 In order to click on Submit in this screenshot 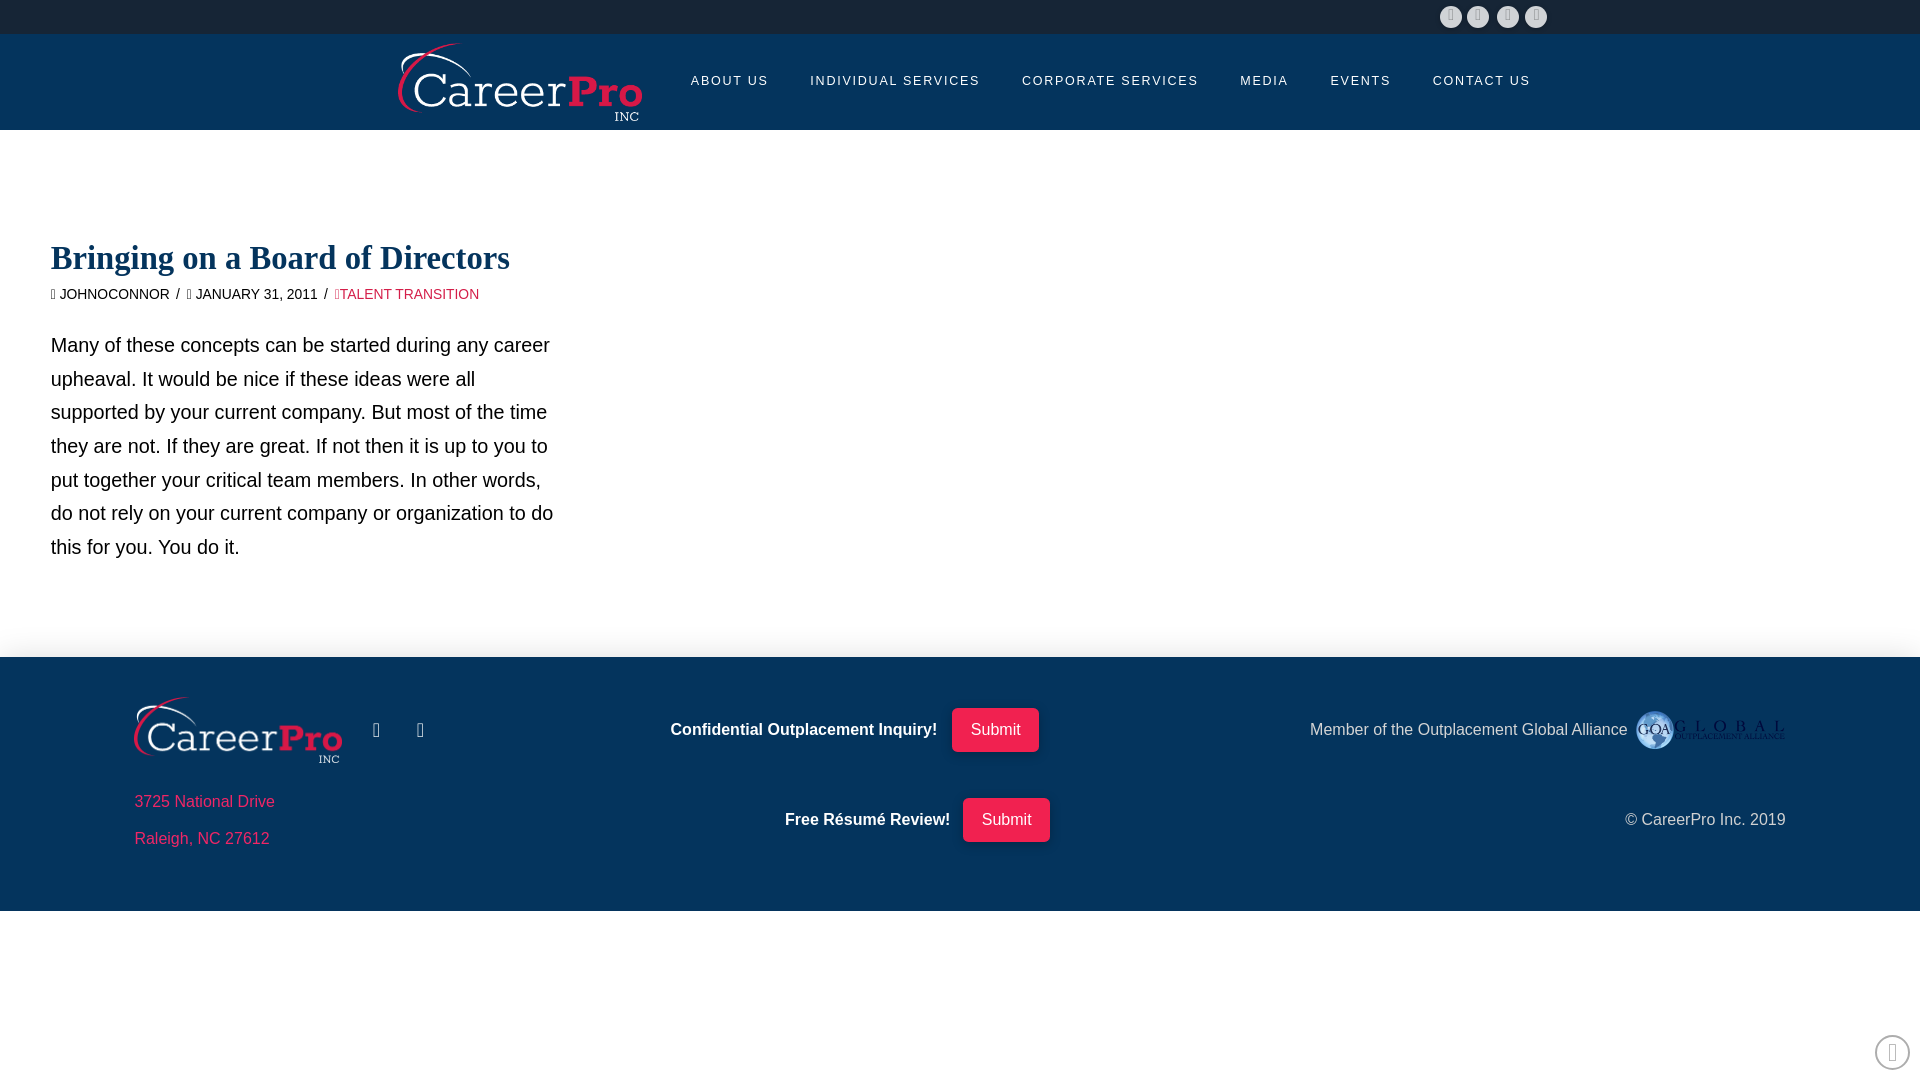, I will do `click(1006, 820)`.